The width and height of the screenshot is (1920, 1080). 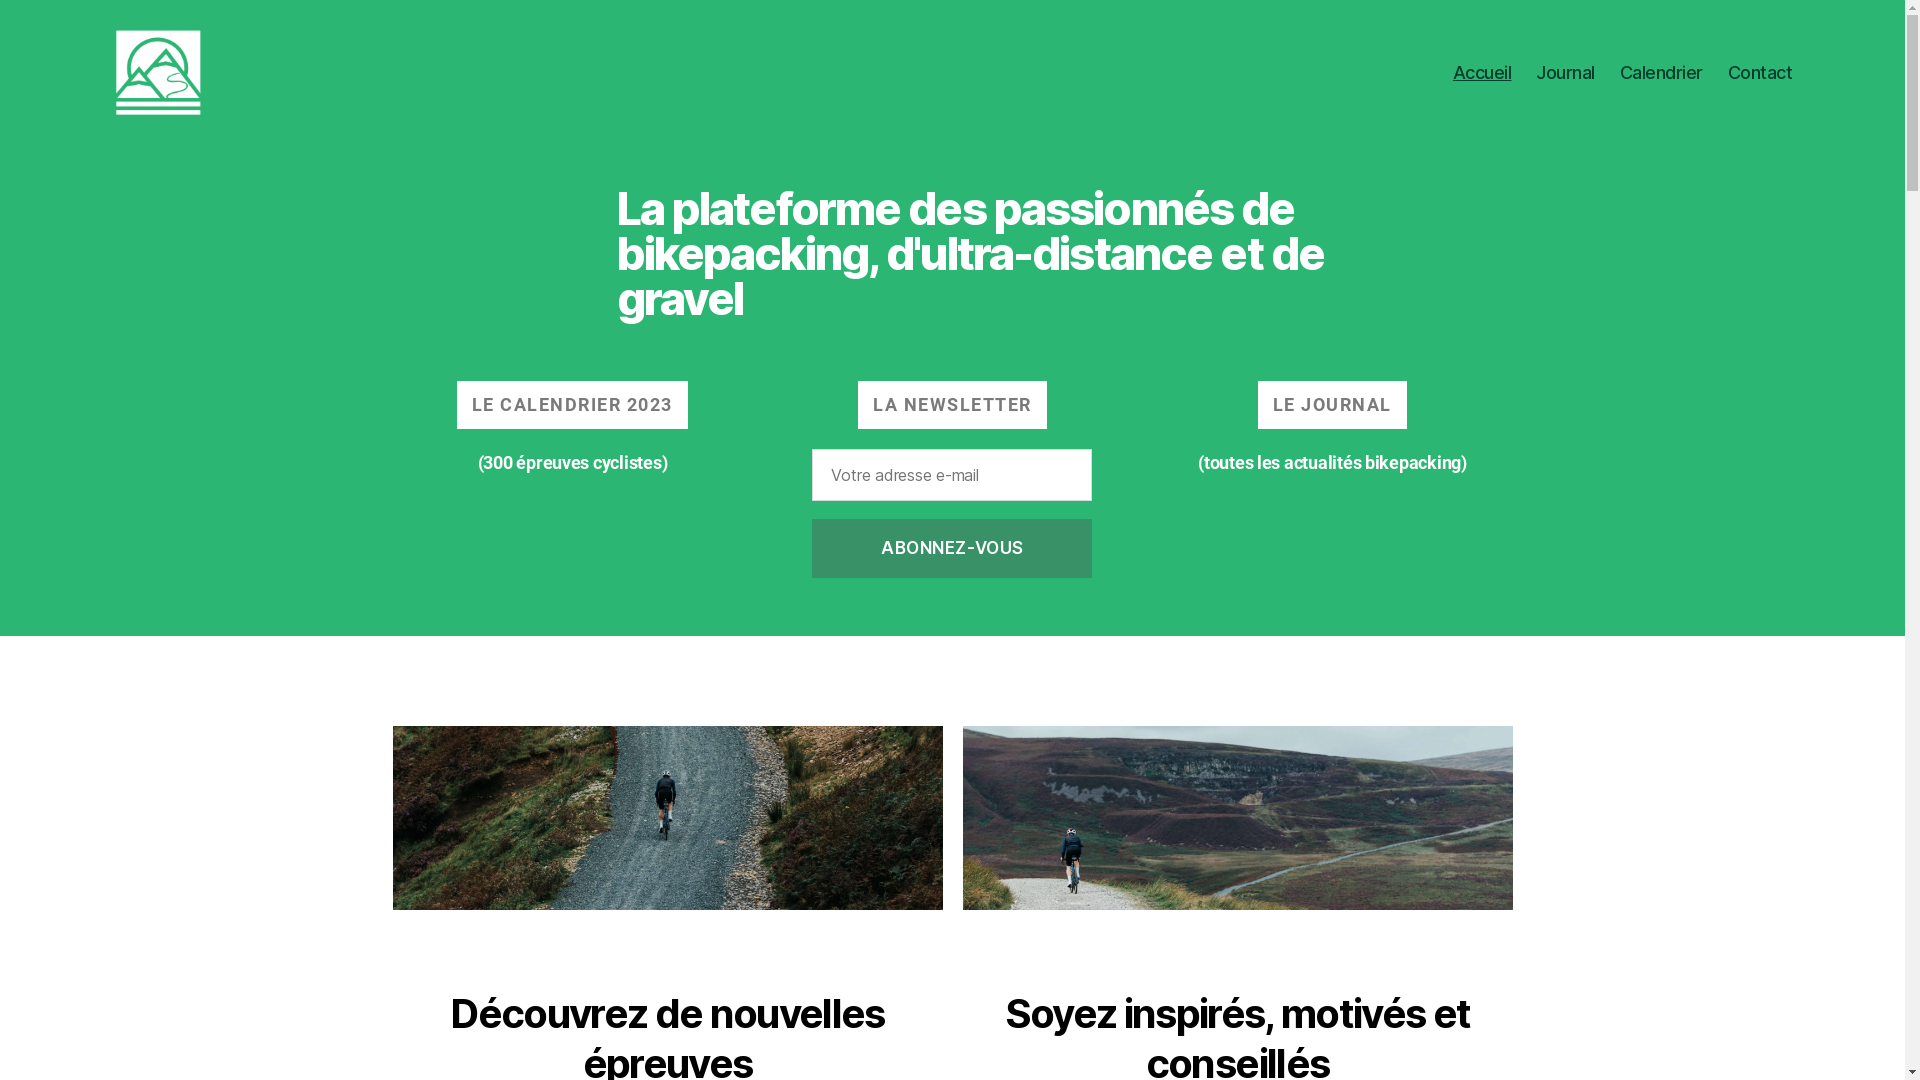 What do you see at coordinates (1482, 73) in the screenshot?
I see `Accueil` at bounding box center [1482, 73].